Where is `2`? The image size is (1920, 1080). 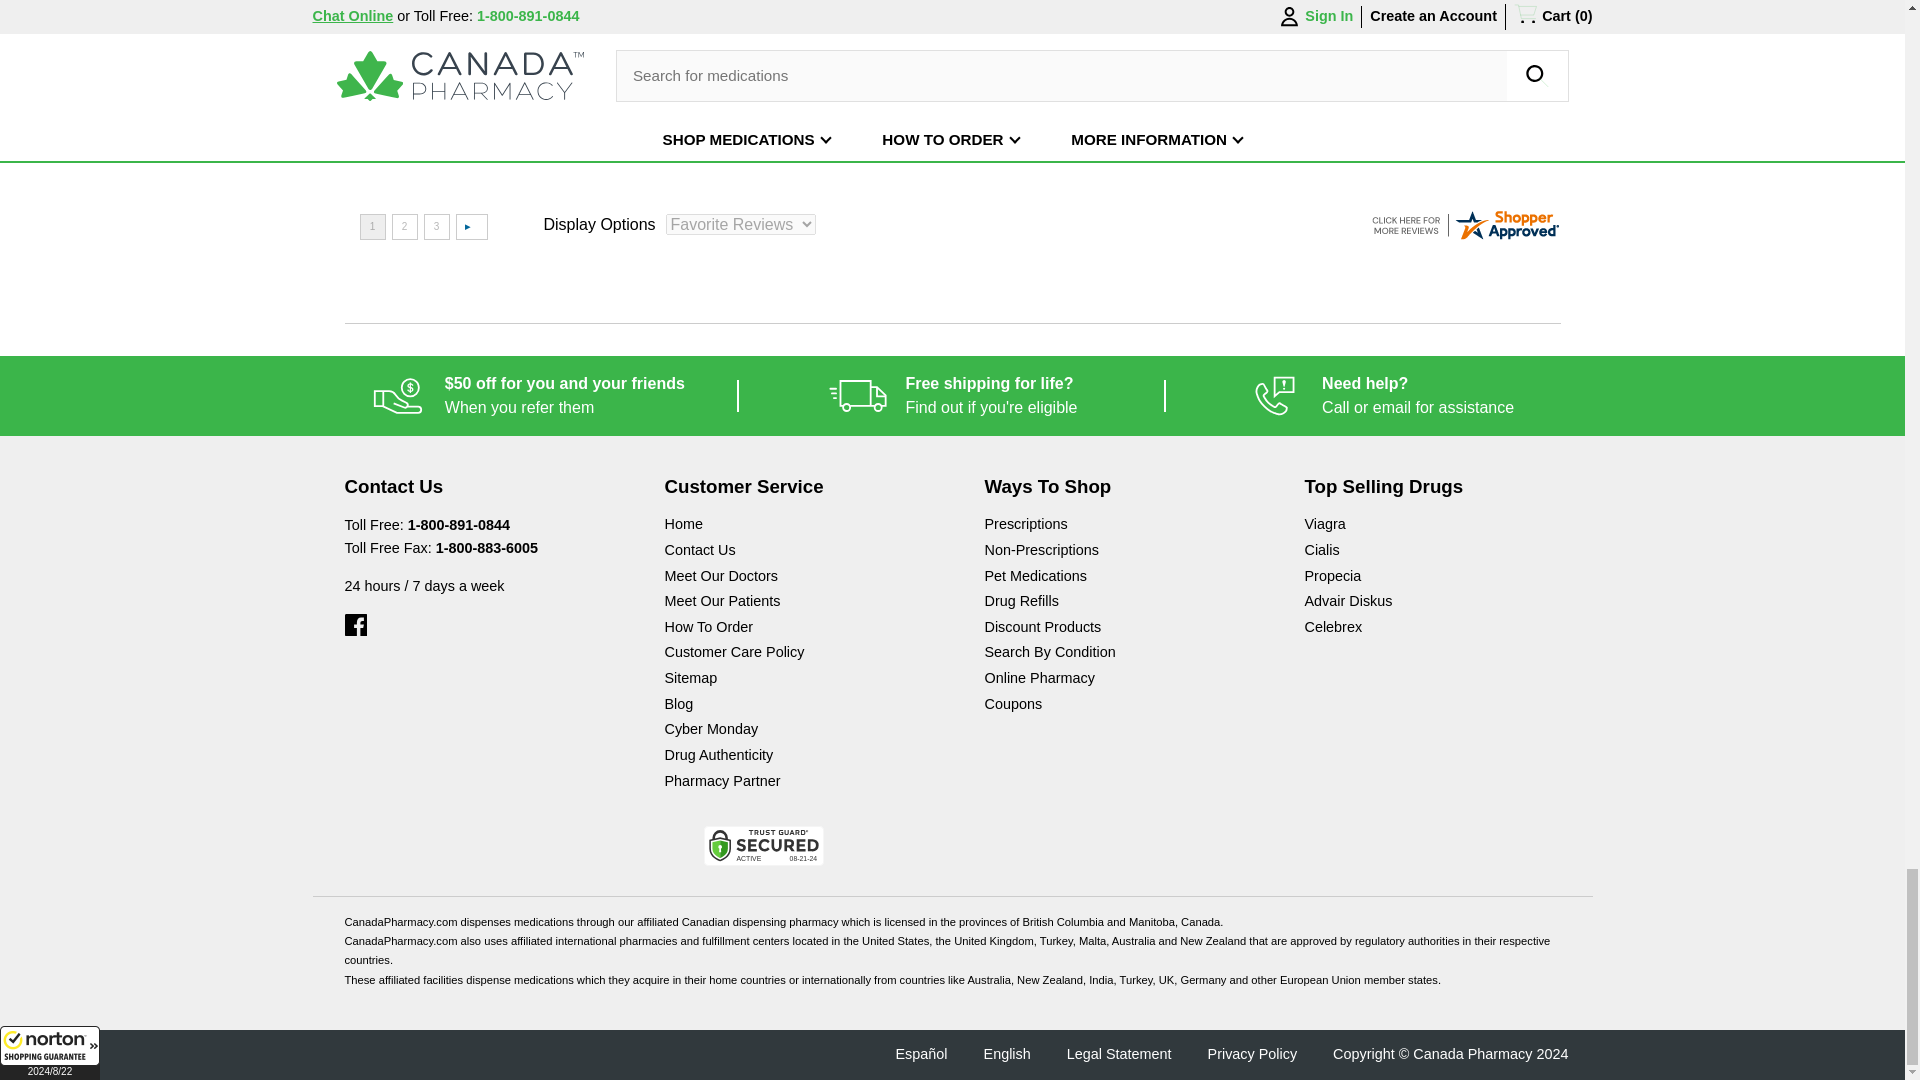
2 is located at coordinates (372, 226).